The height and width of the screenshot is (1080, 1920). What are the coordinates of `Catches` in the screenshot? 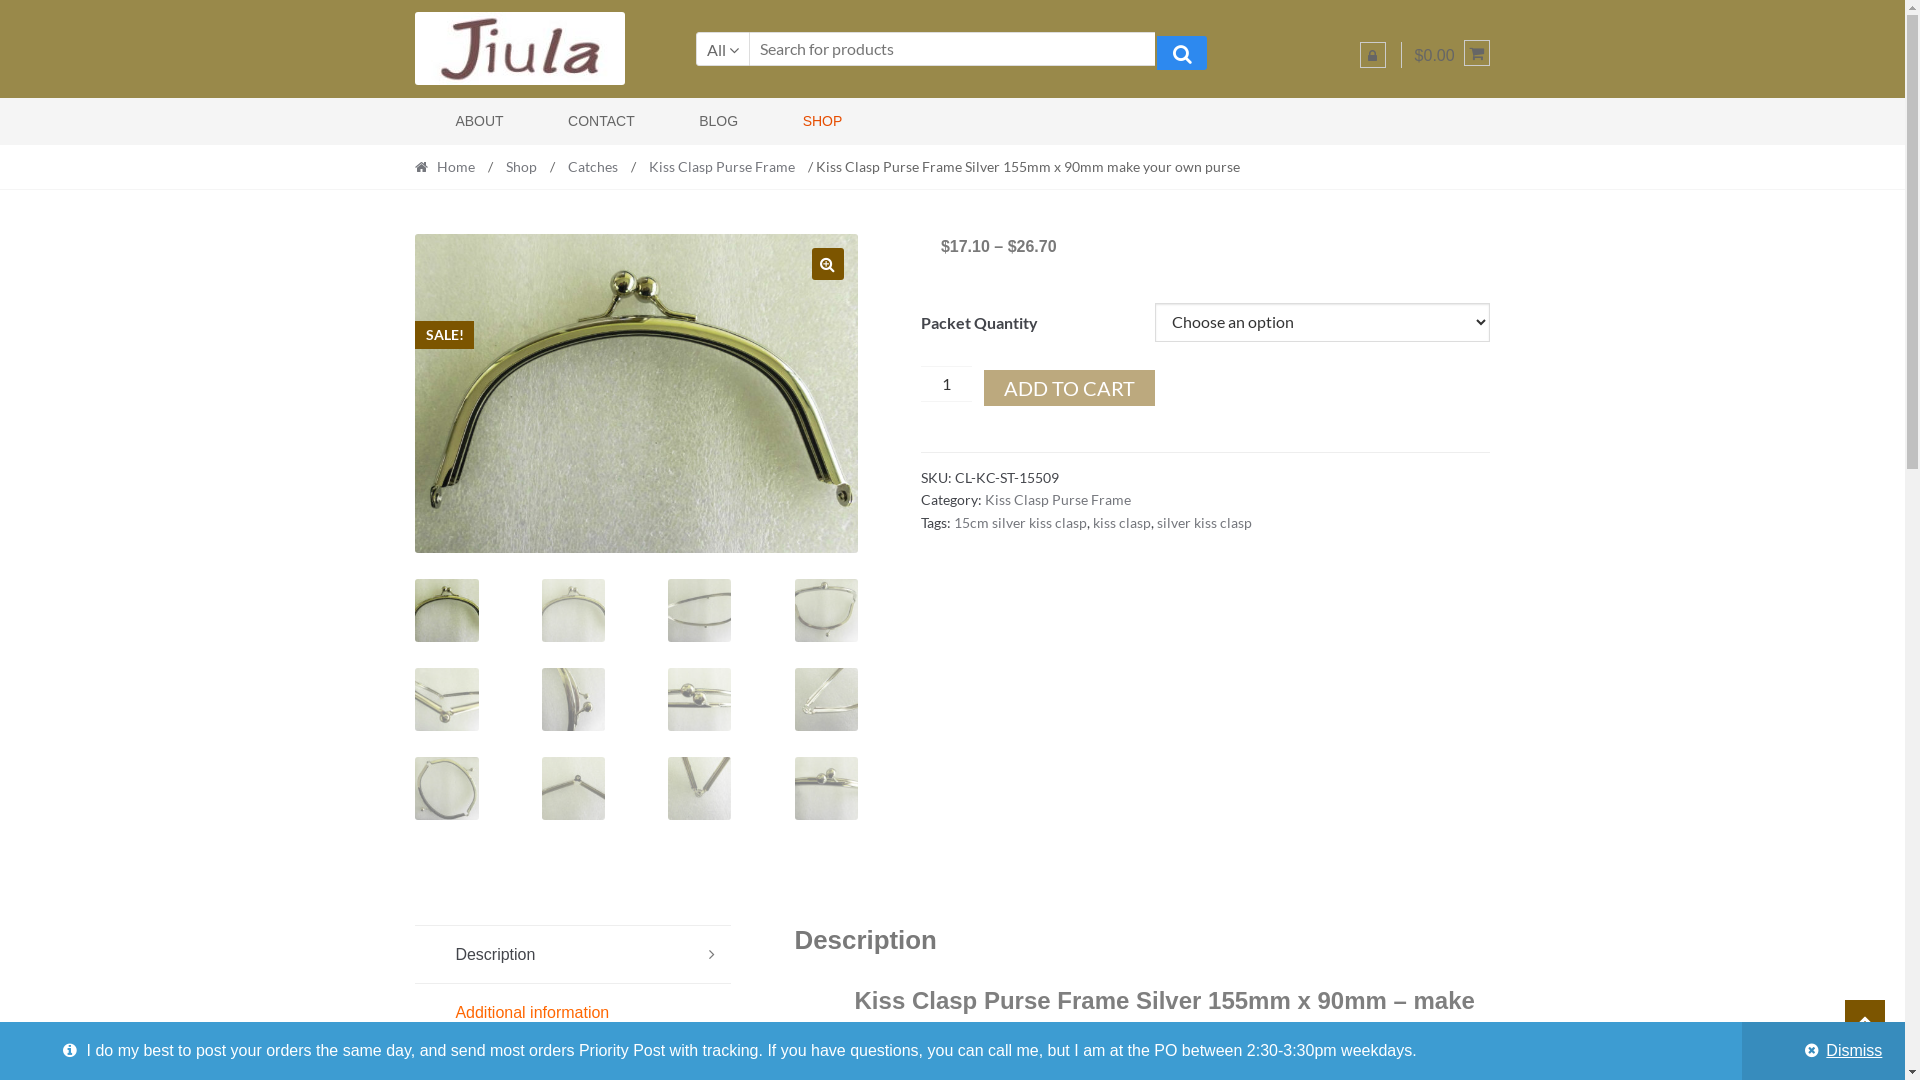 It's located at (593, 166).